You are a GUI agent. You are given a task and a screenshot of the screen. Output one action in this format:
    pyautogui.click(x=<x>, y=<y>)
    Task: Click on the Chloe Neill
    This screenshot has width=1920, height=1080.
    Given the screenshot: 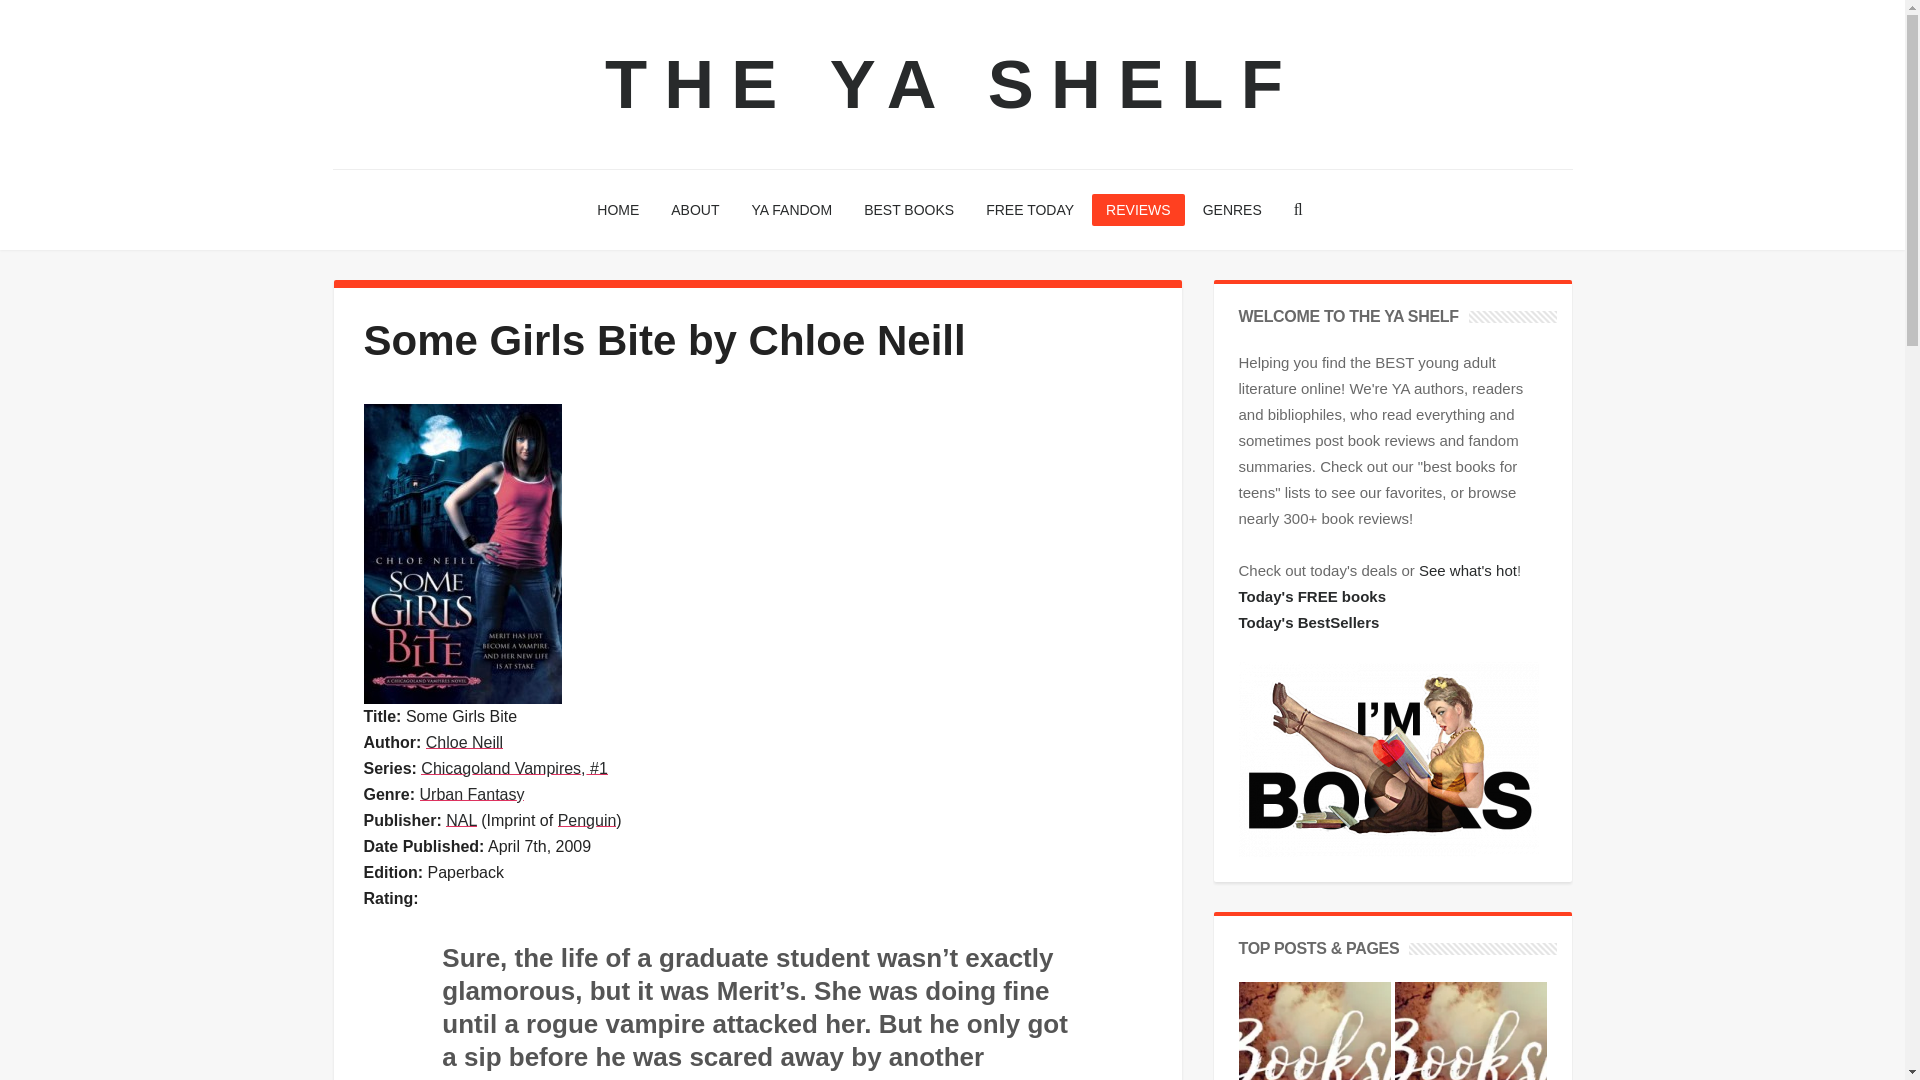 What is the action you would take?
    pyautogui.click(x=464, y=742)
    